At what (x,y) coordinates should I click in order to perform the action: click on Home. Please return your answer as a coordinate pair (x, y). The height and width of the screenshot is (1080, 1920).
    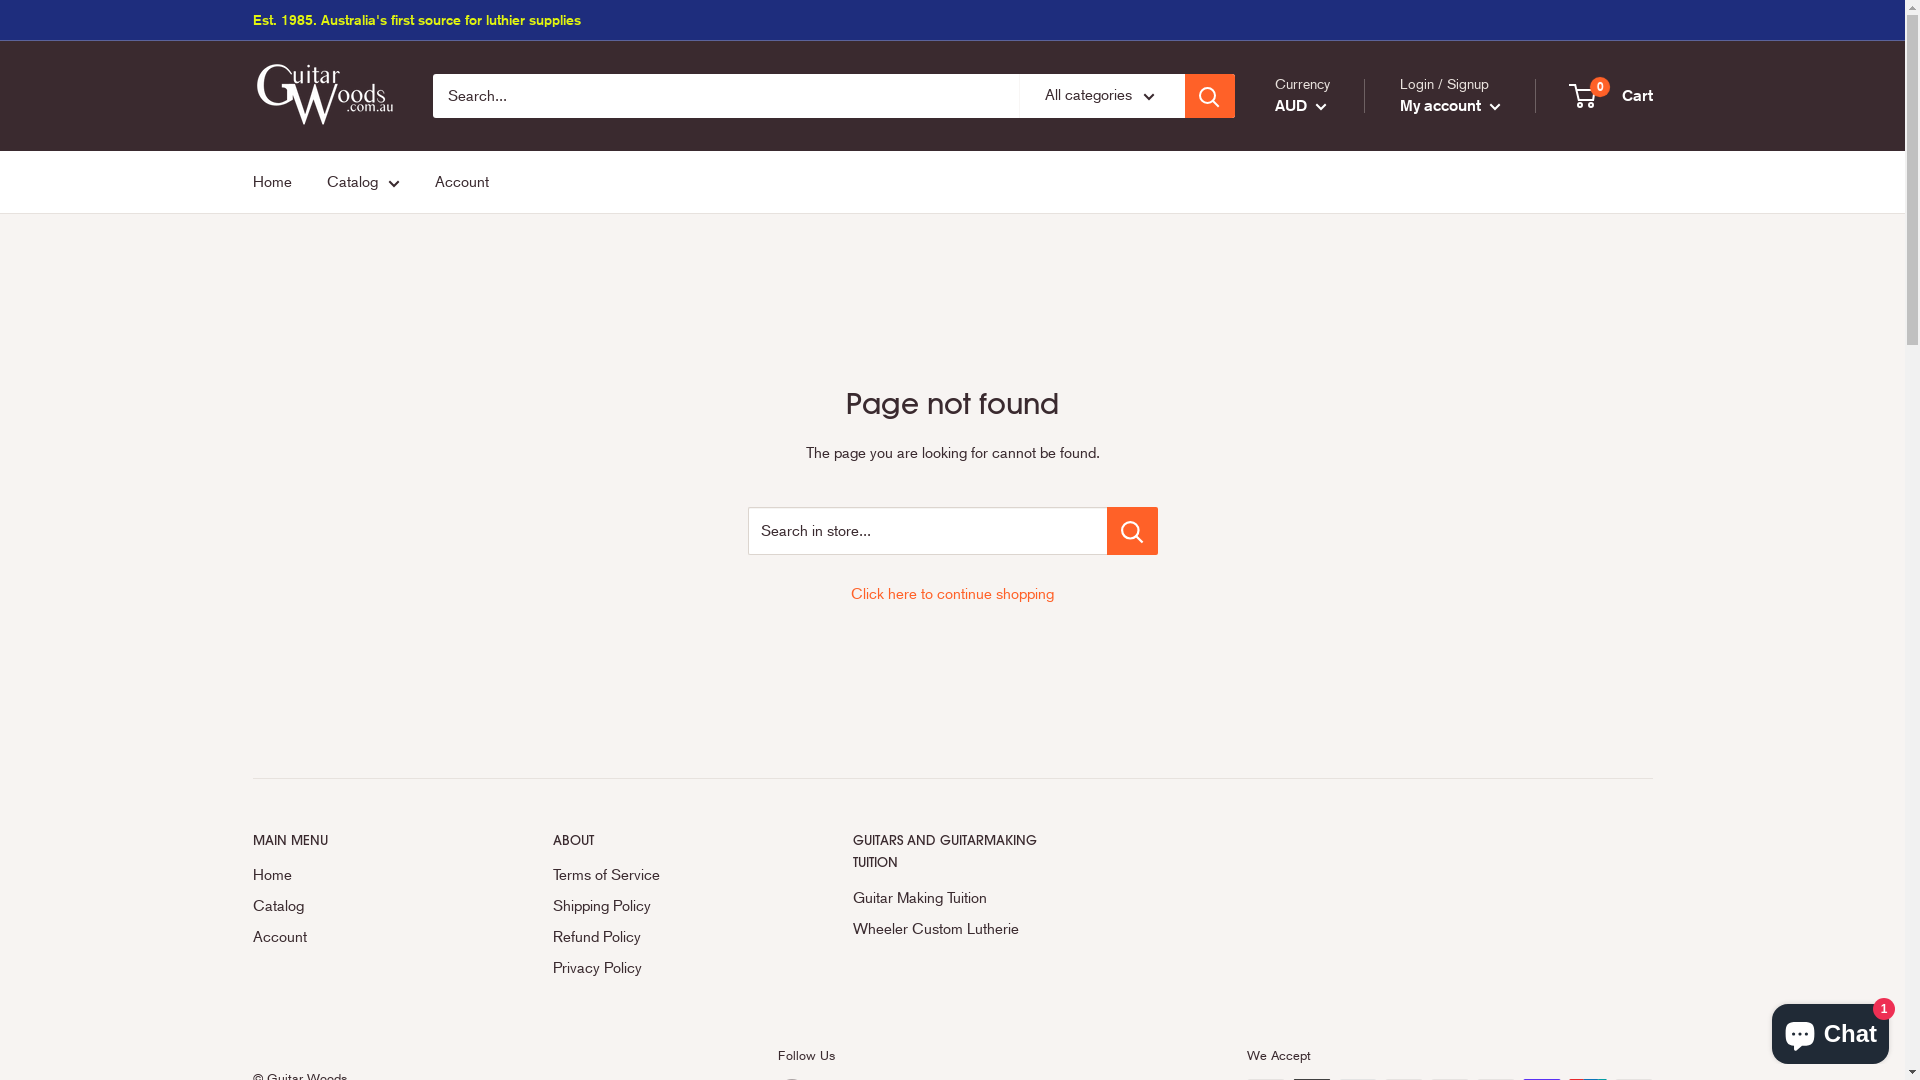
    Looking at the image, I should click on (272, 182).